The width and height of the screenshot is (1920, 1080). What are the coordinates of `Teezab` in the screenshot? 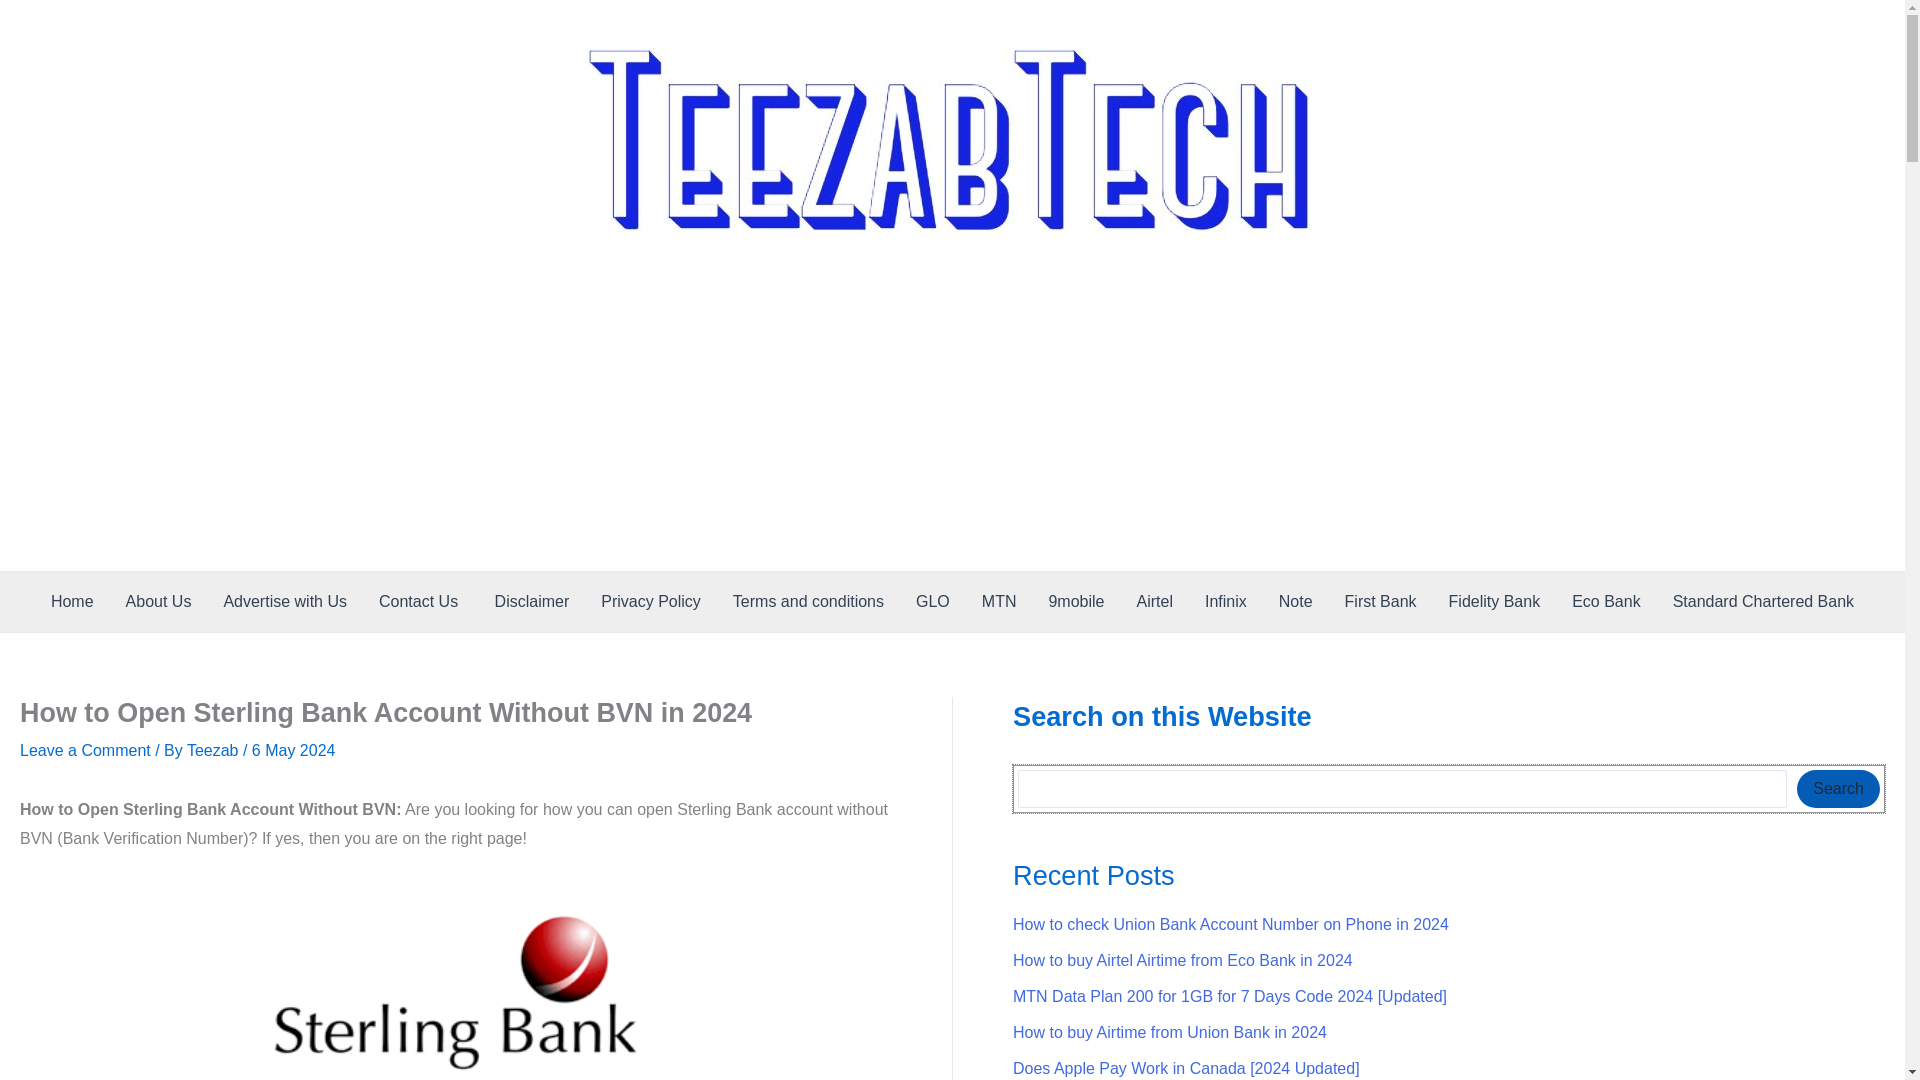 It's located at (214, 750).